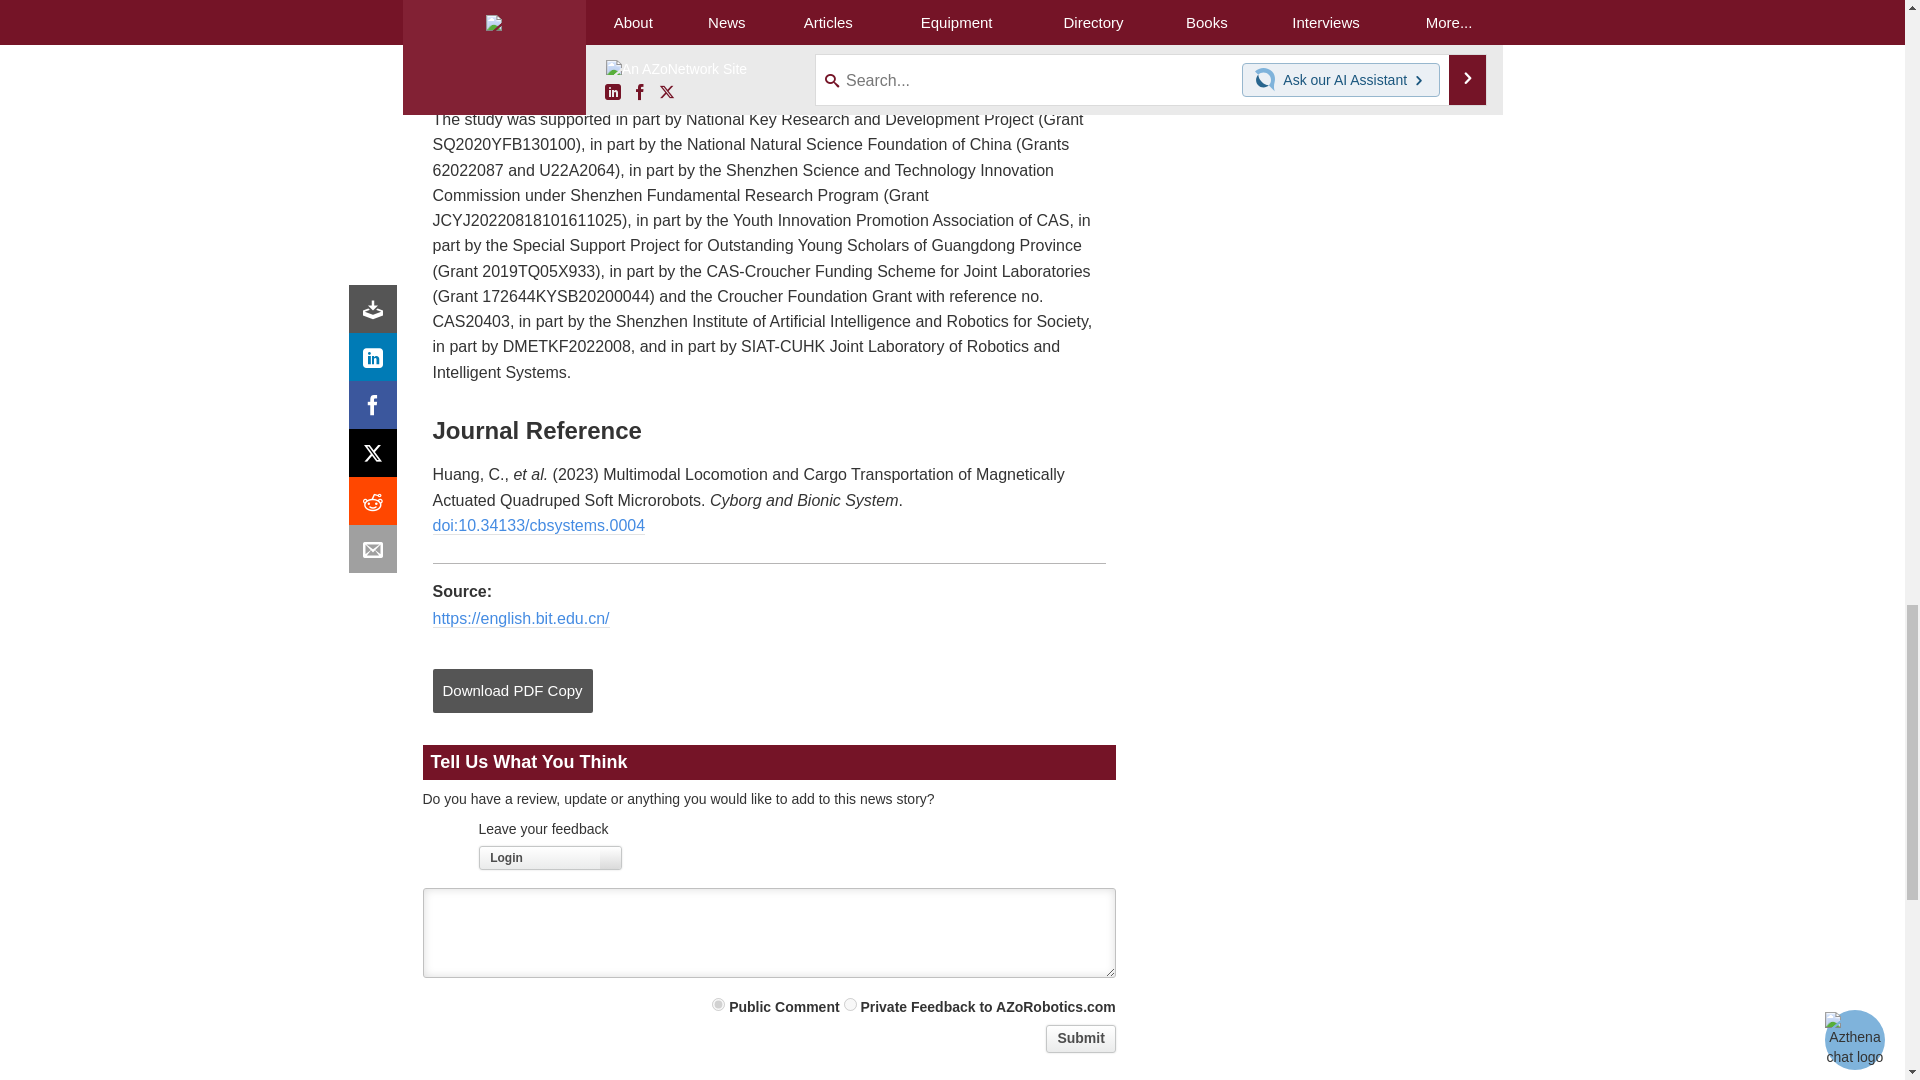 This screenshot has height=1080, width=1920. What do you see at coordinates (718, 1004) in the screenshot?
I see `on` at bounding box center [718, 1004].